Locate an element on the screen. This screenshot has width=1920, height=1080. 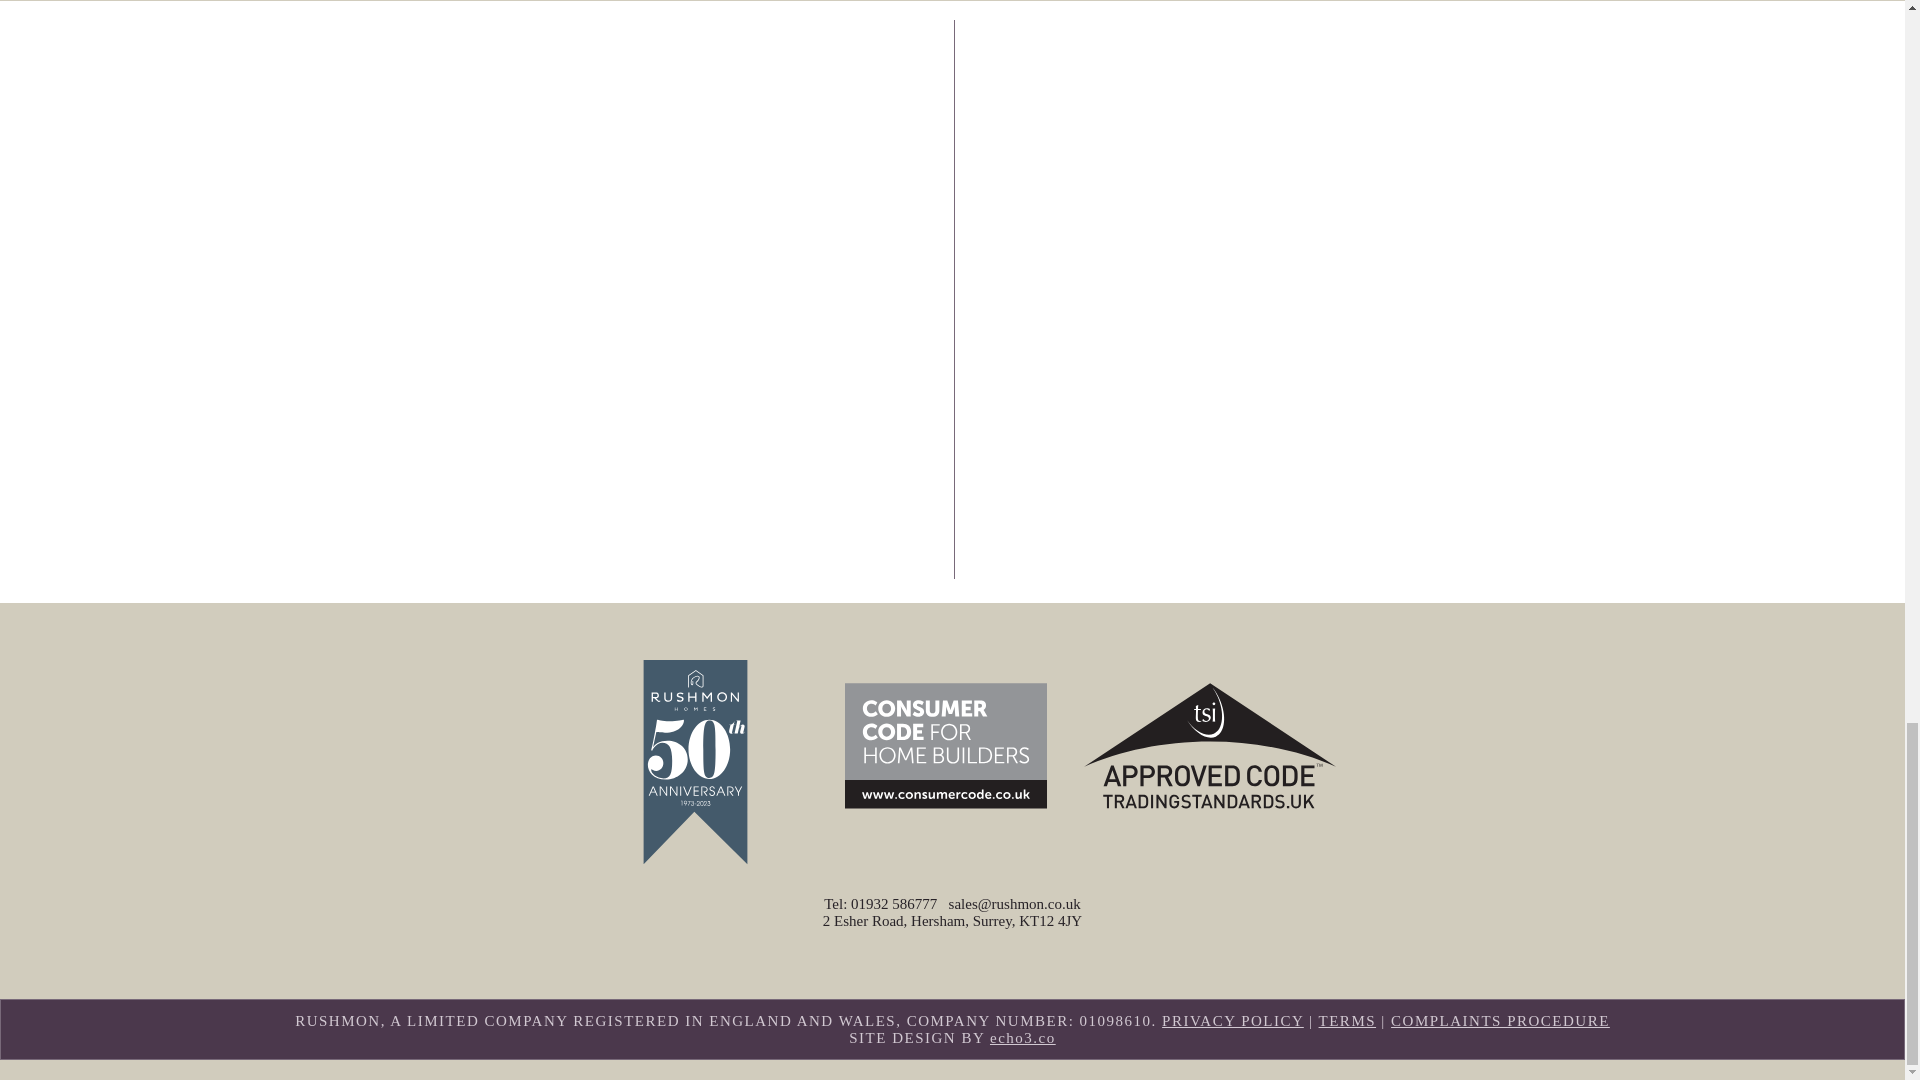
COMPLAINTS PROCEDURE is located at coordinates (1500, 1021).